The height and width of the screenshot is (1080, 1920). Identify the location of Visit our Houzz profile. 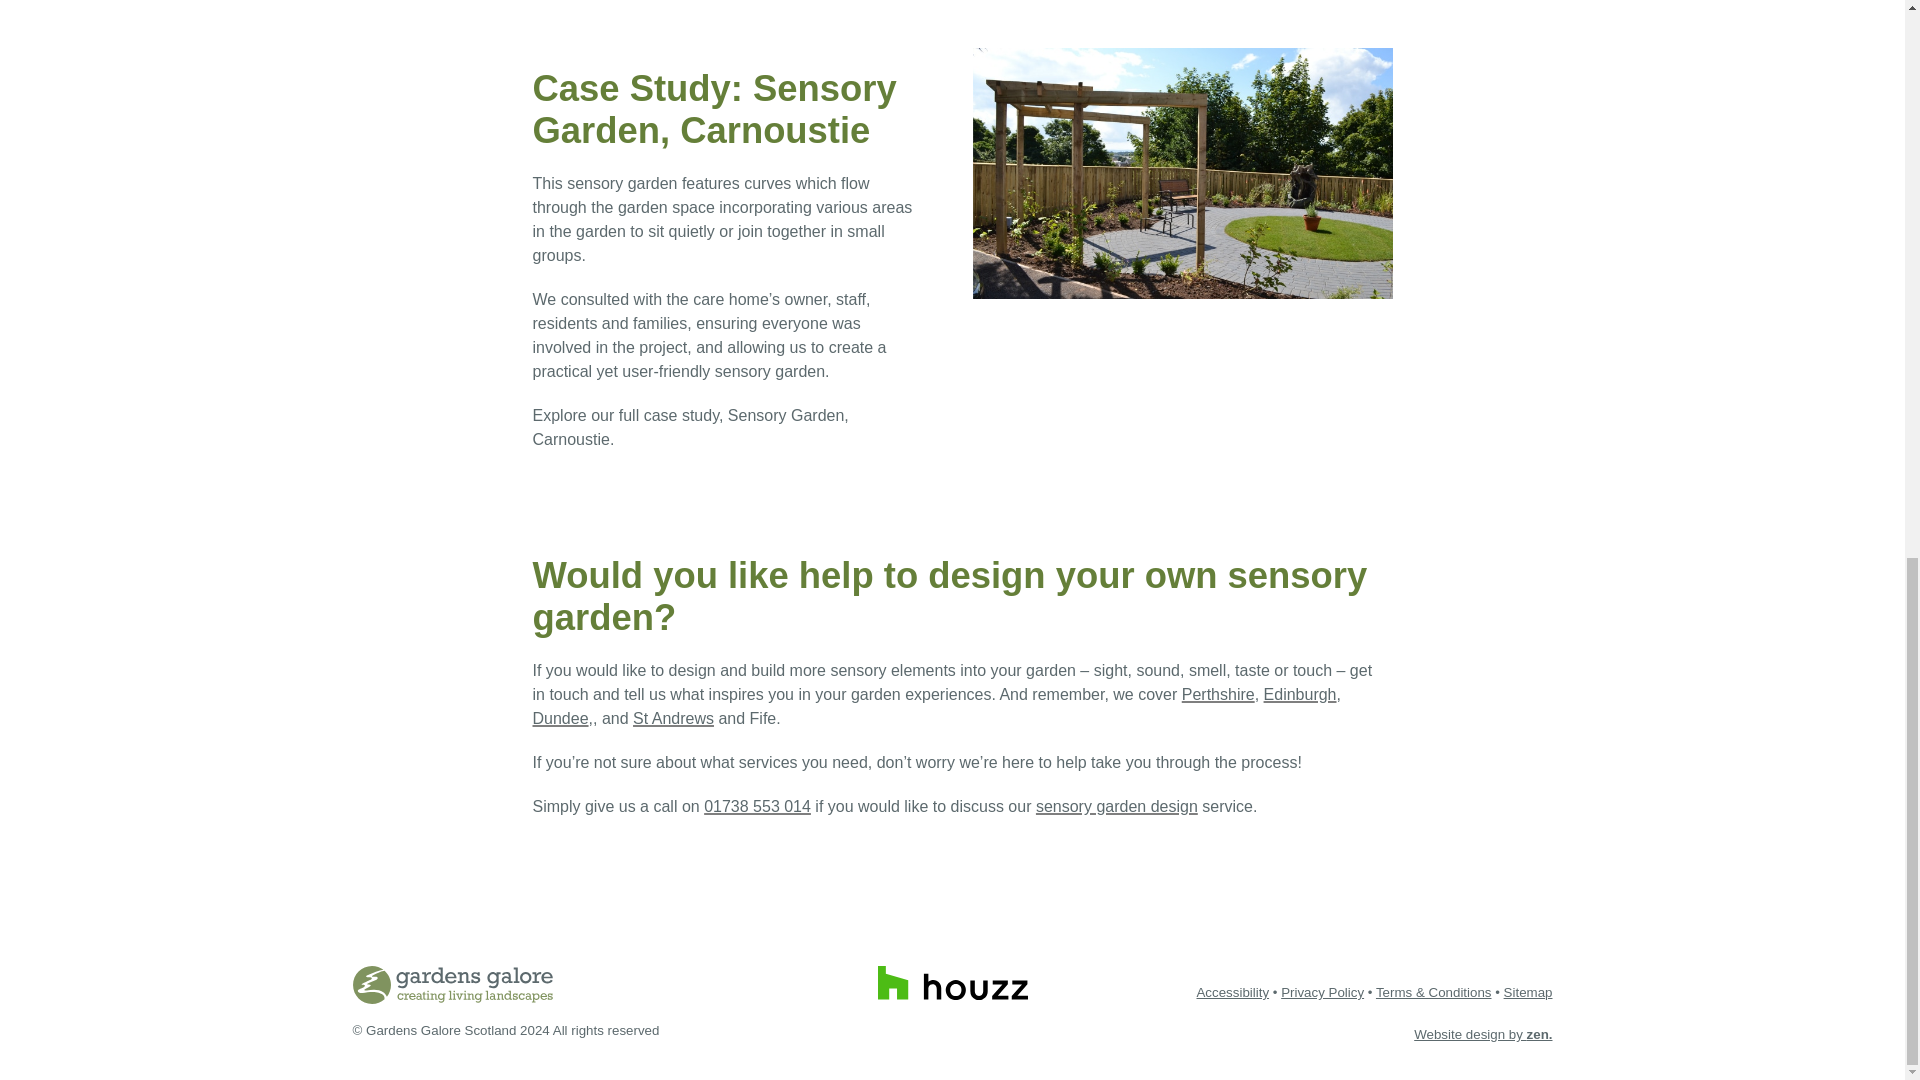
(952, 982).